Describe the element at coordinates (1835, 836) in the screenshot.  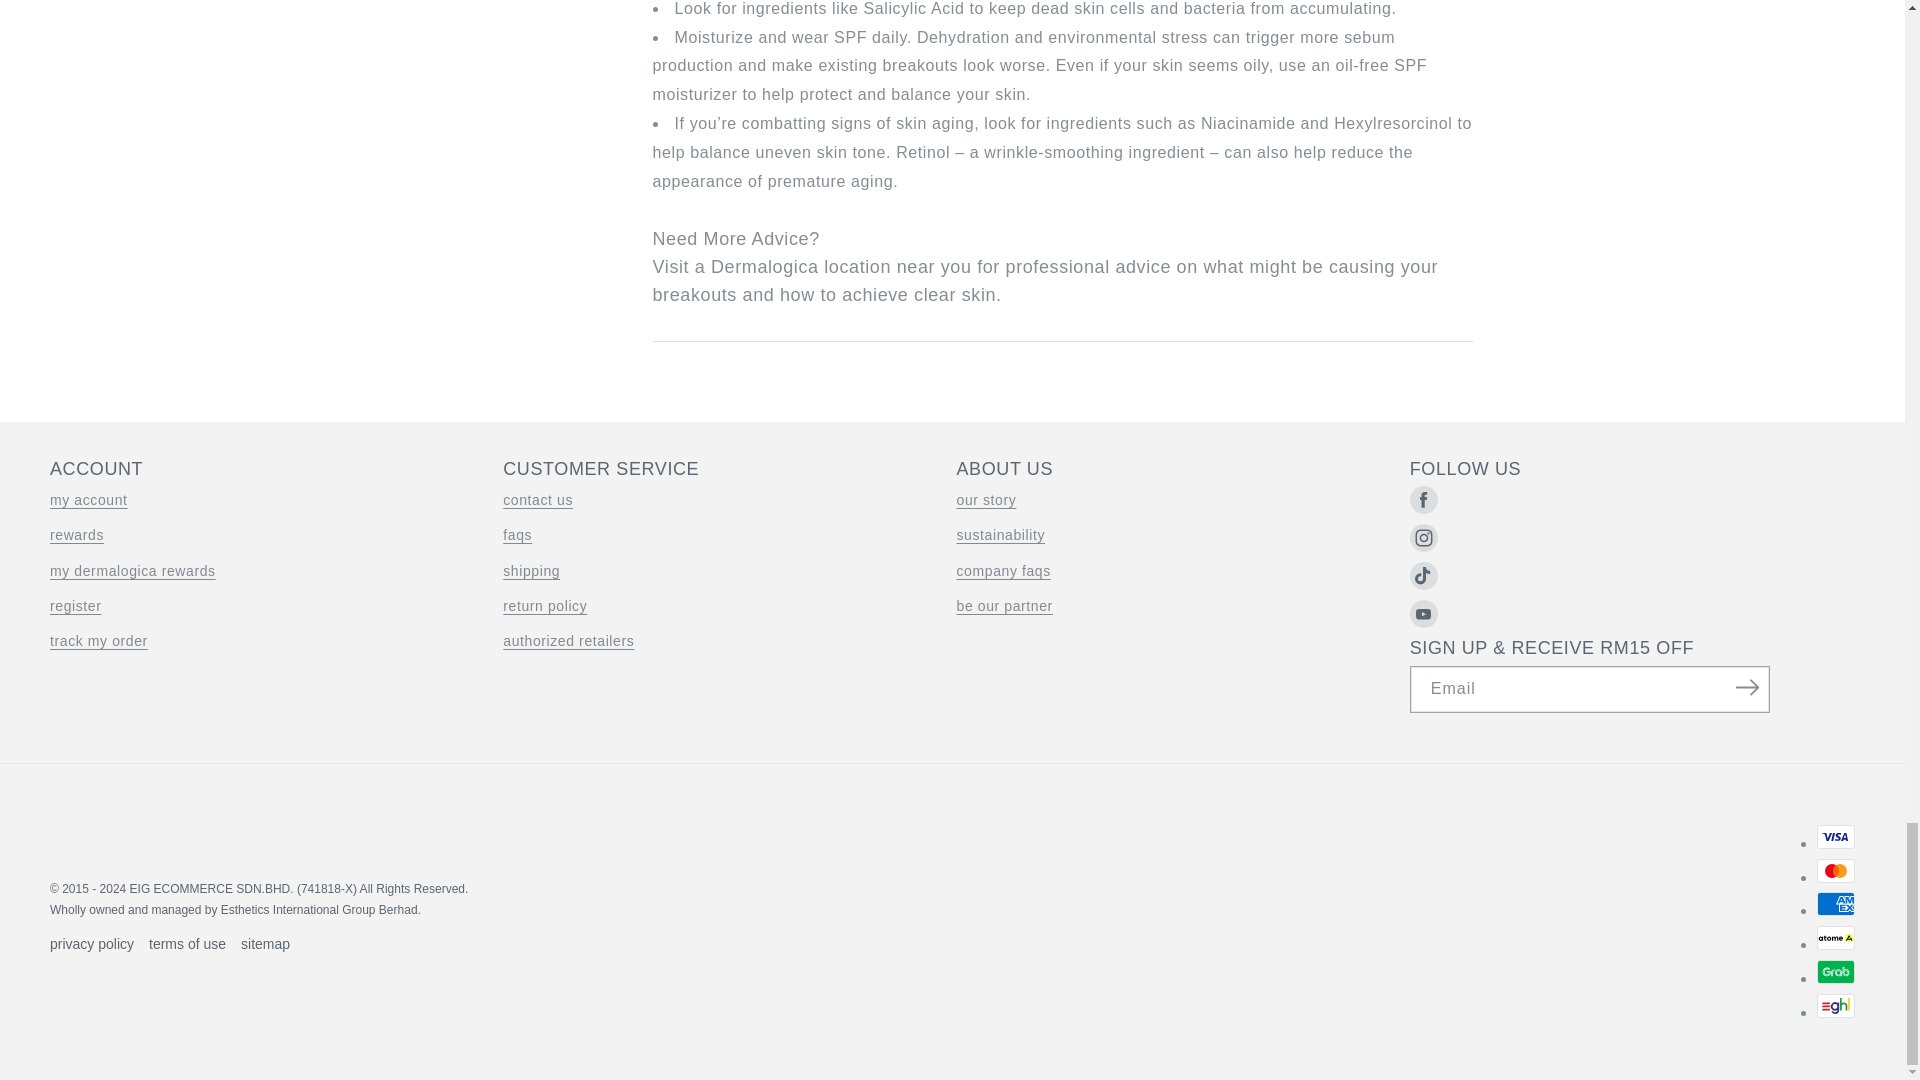
I see `Visa` at that location.